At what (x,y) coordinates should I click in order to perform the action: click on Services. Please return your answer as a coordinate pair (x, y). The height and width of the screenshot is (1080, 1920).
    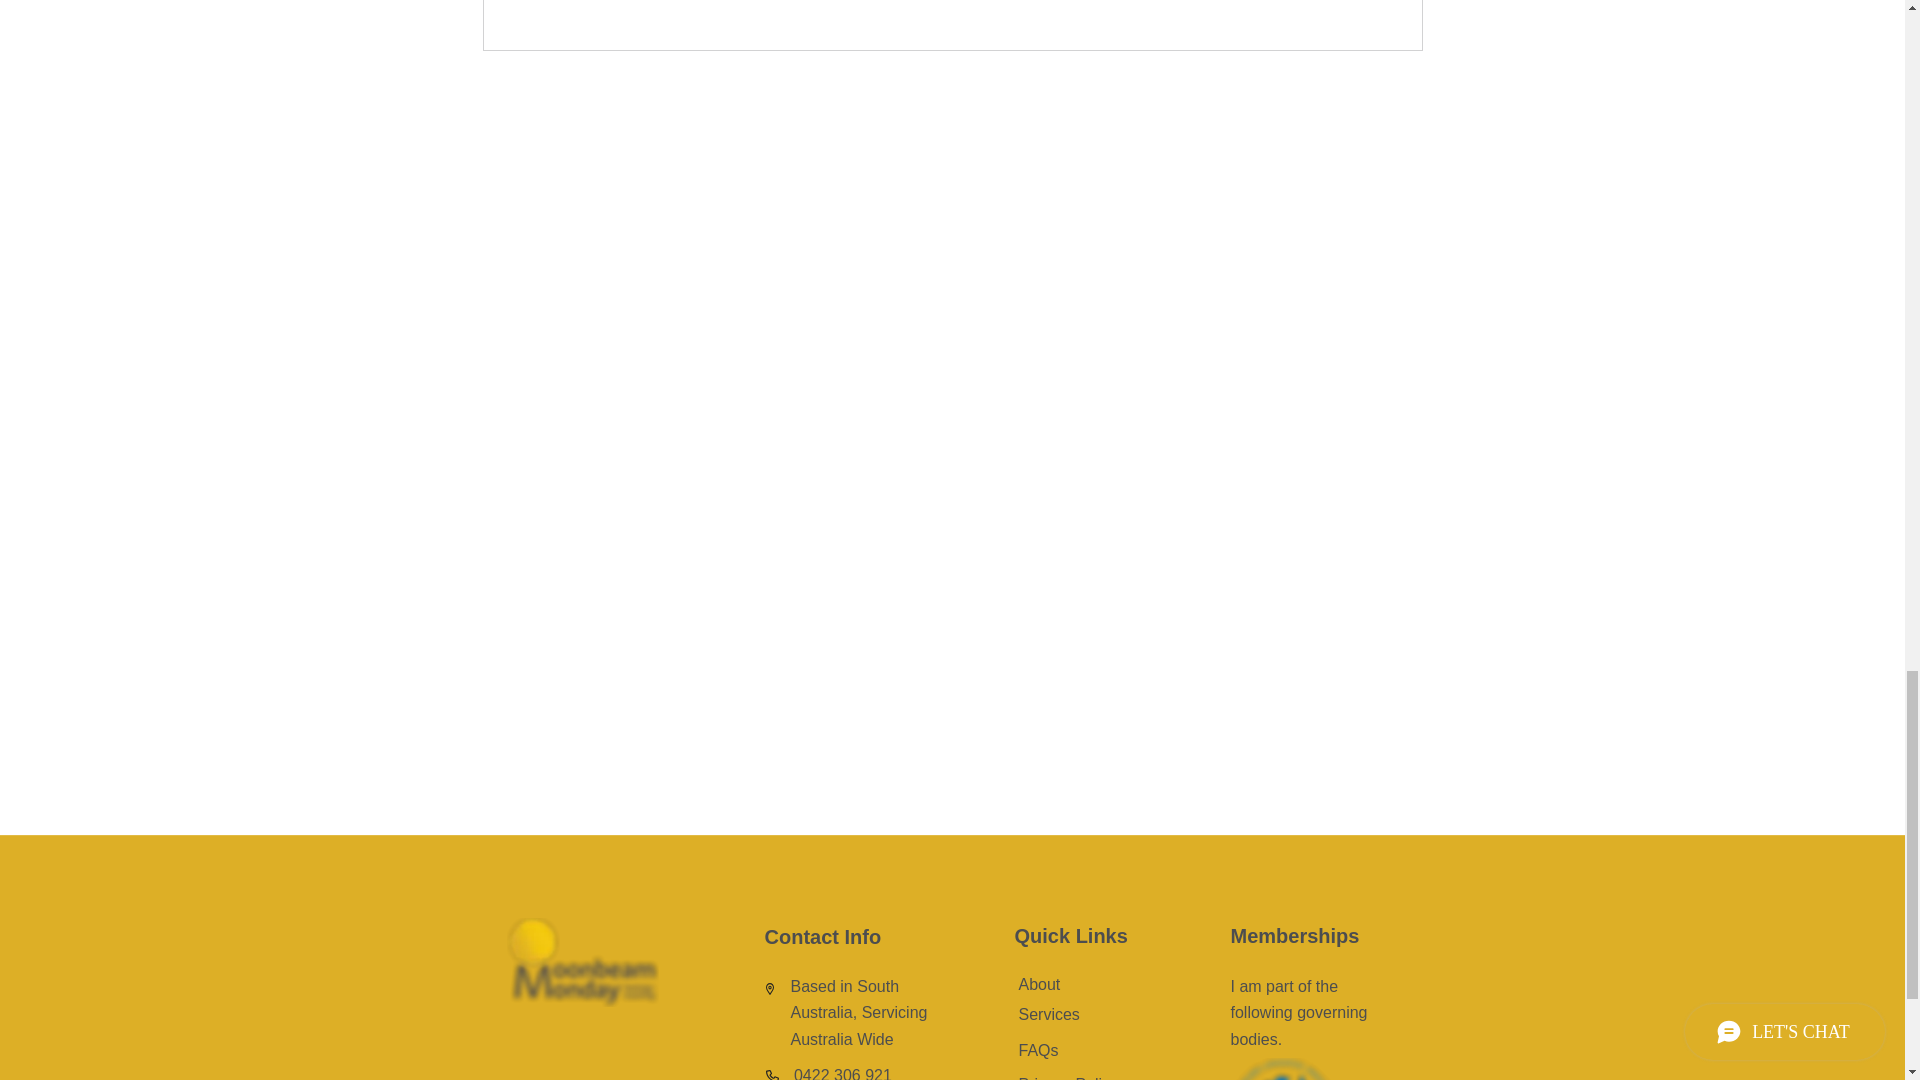
    Looking at the image, I should click on (1048, 1014).